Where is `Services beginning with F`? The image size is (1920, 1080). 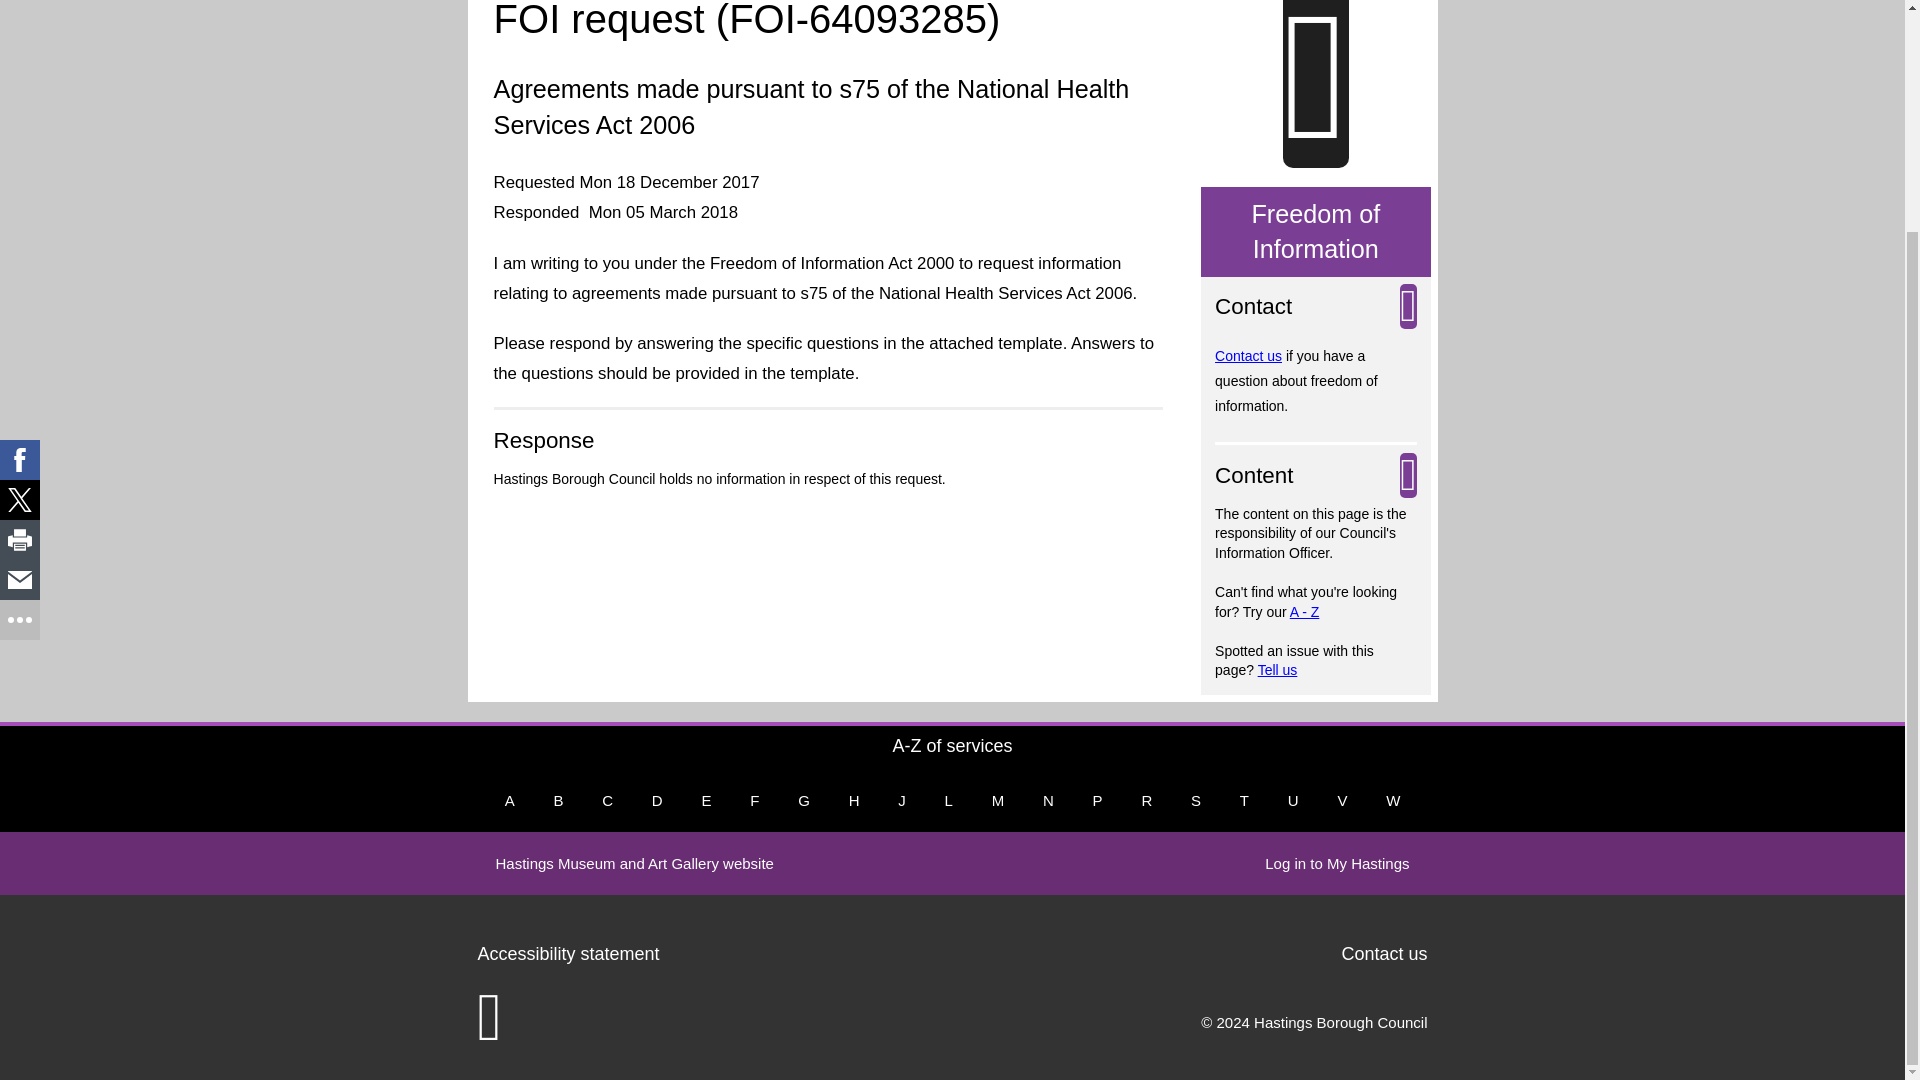 Services beginning with F is located at coordinates (754, 800).